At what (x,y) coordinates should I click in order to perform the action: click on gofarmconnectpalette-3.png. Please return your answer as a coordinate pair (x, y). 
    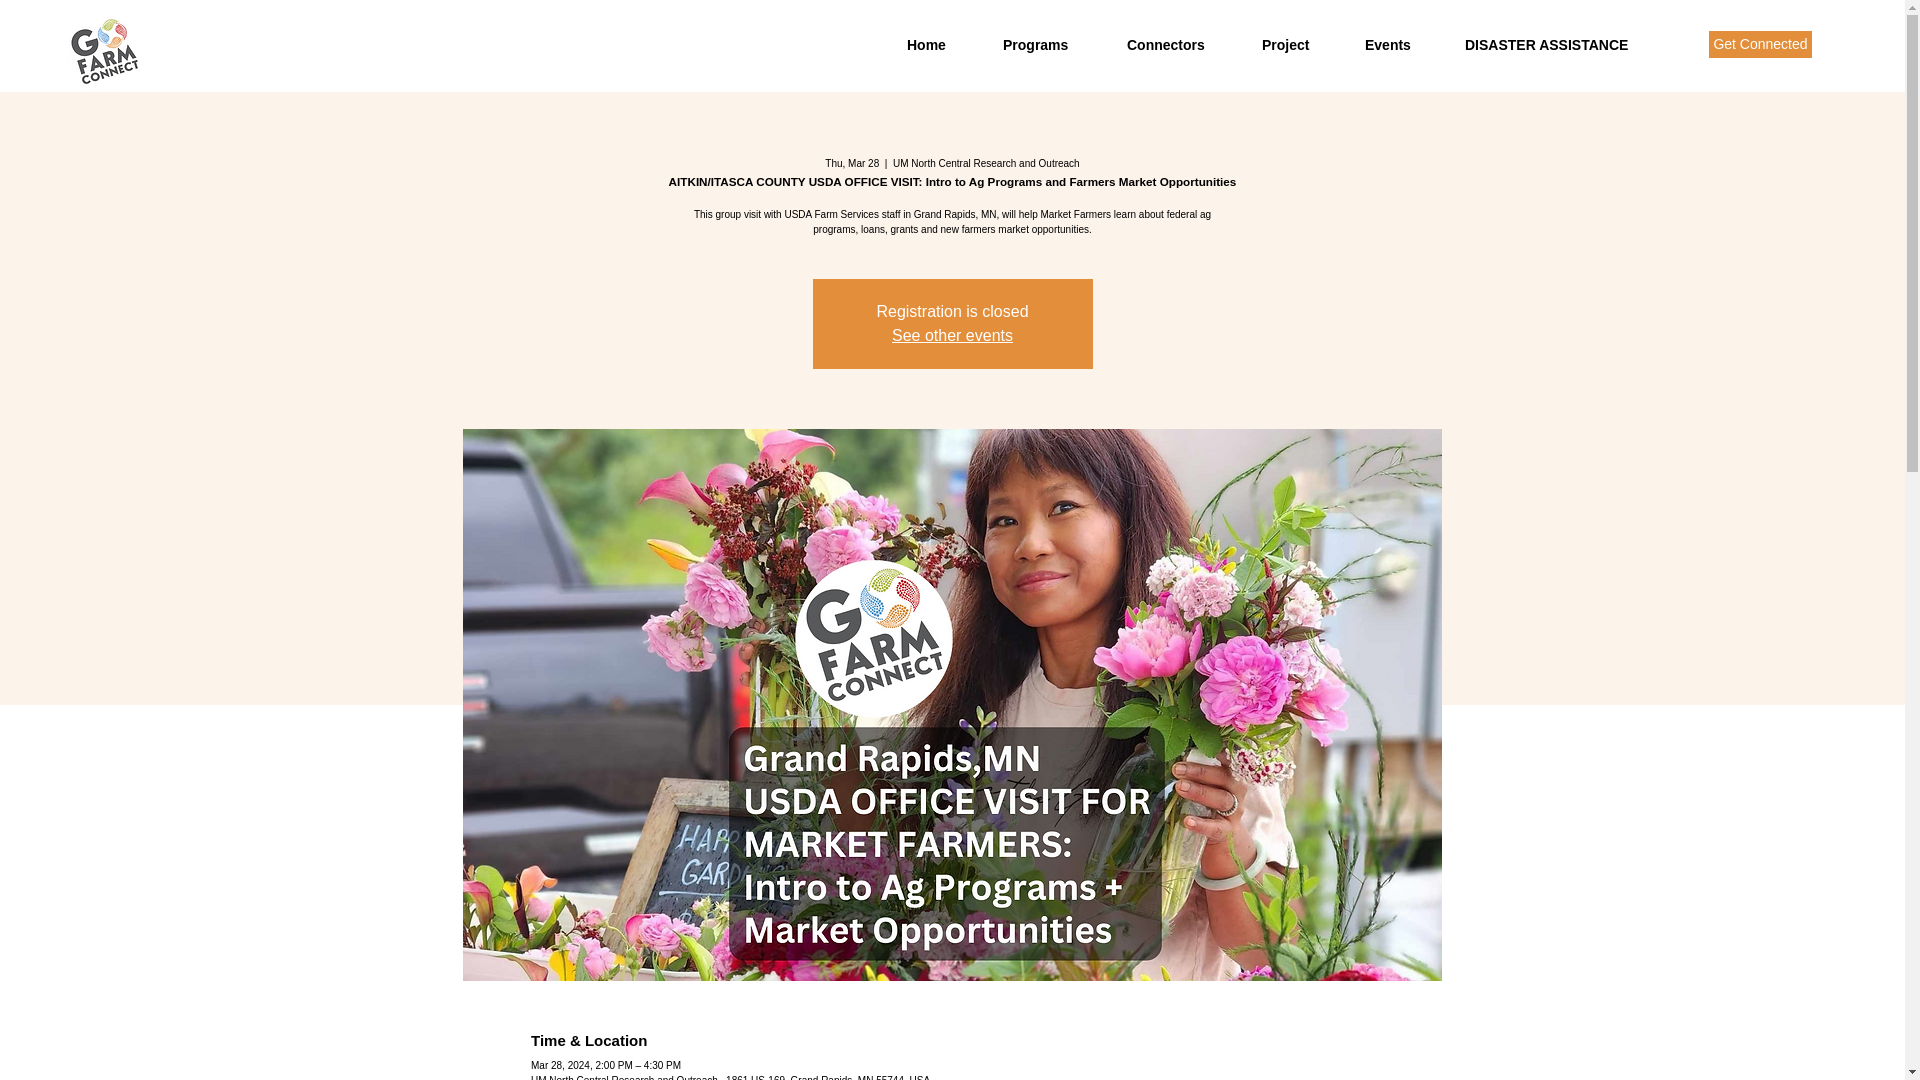
    Looking at the image, I should click on (104, 53).